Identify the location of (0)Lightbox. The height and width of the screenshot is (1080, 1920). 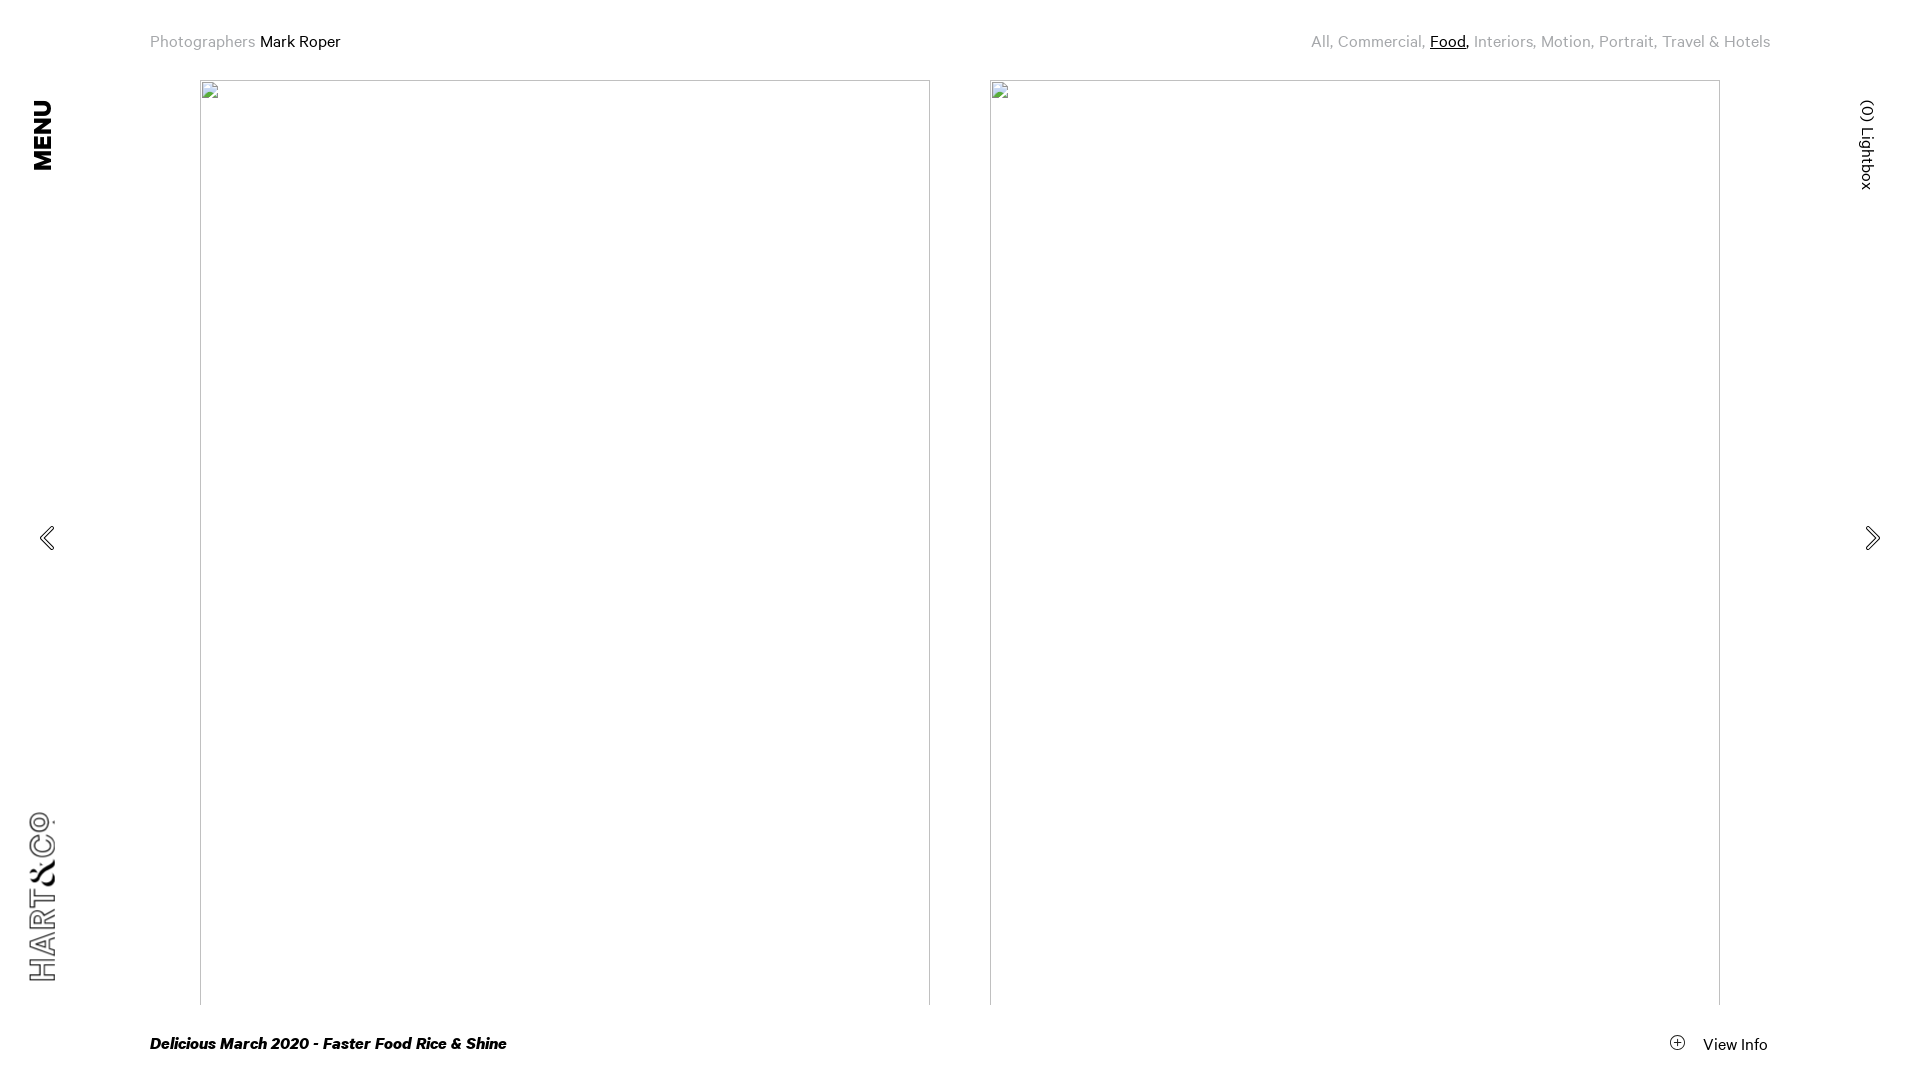
(1835, 111).